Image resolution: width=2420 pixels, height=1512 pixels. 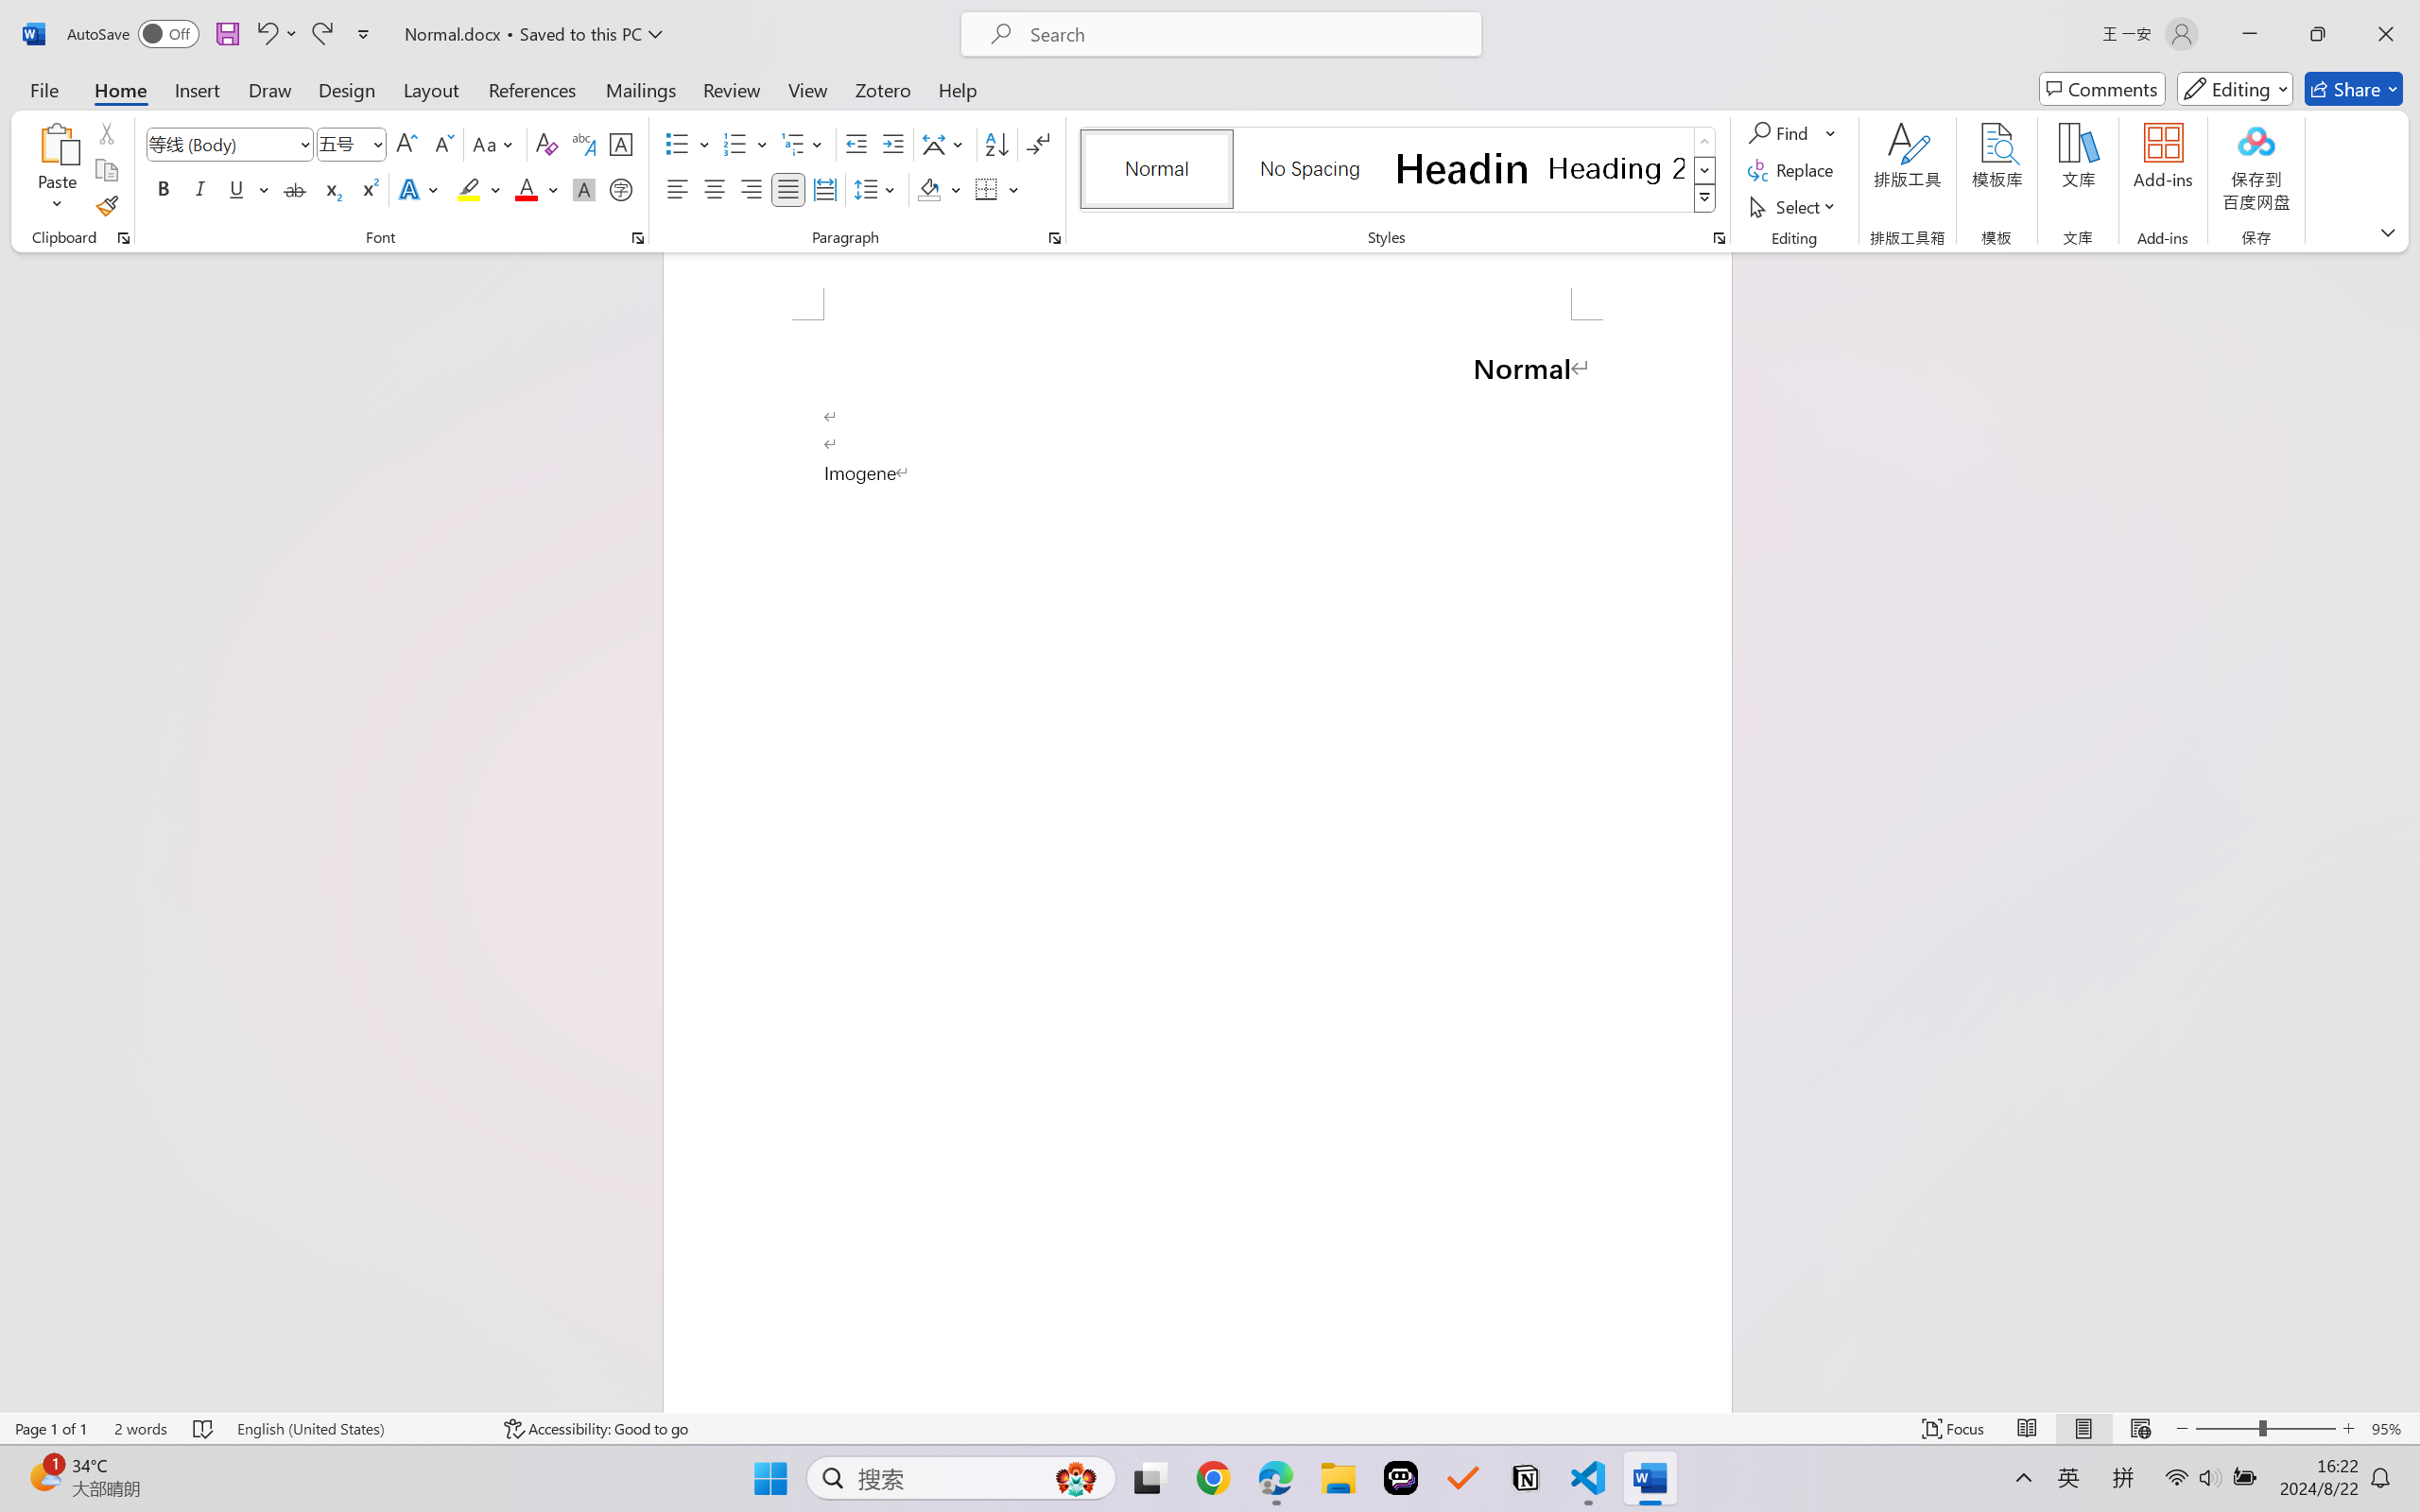 What do you see at coordinates (106, 170) in the screenshot?
I see `Copy` at bounding box center [106, 170].